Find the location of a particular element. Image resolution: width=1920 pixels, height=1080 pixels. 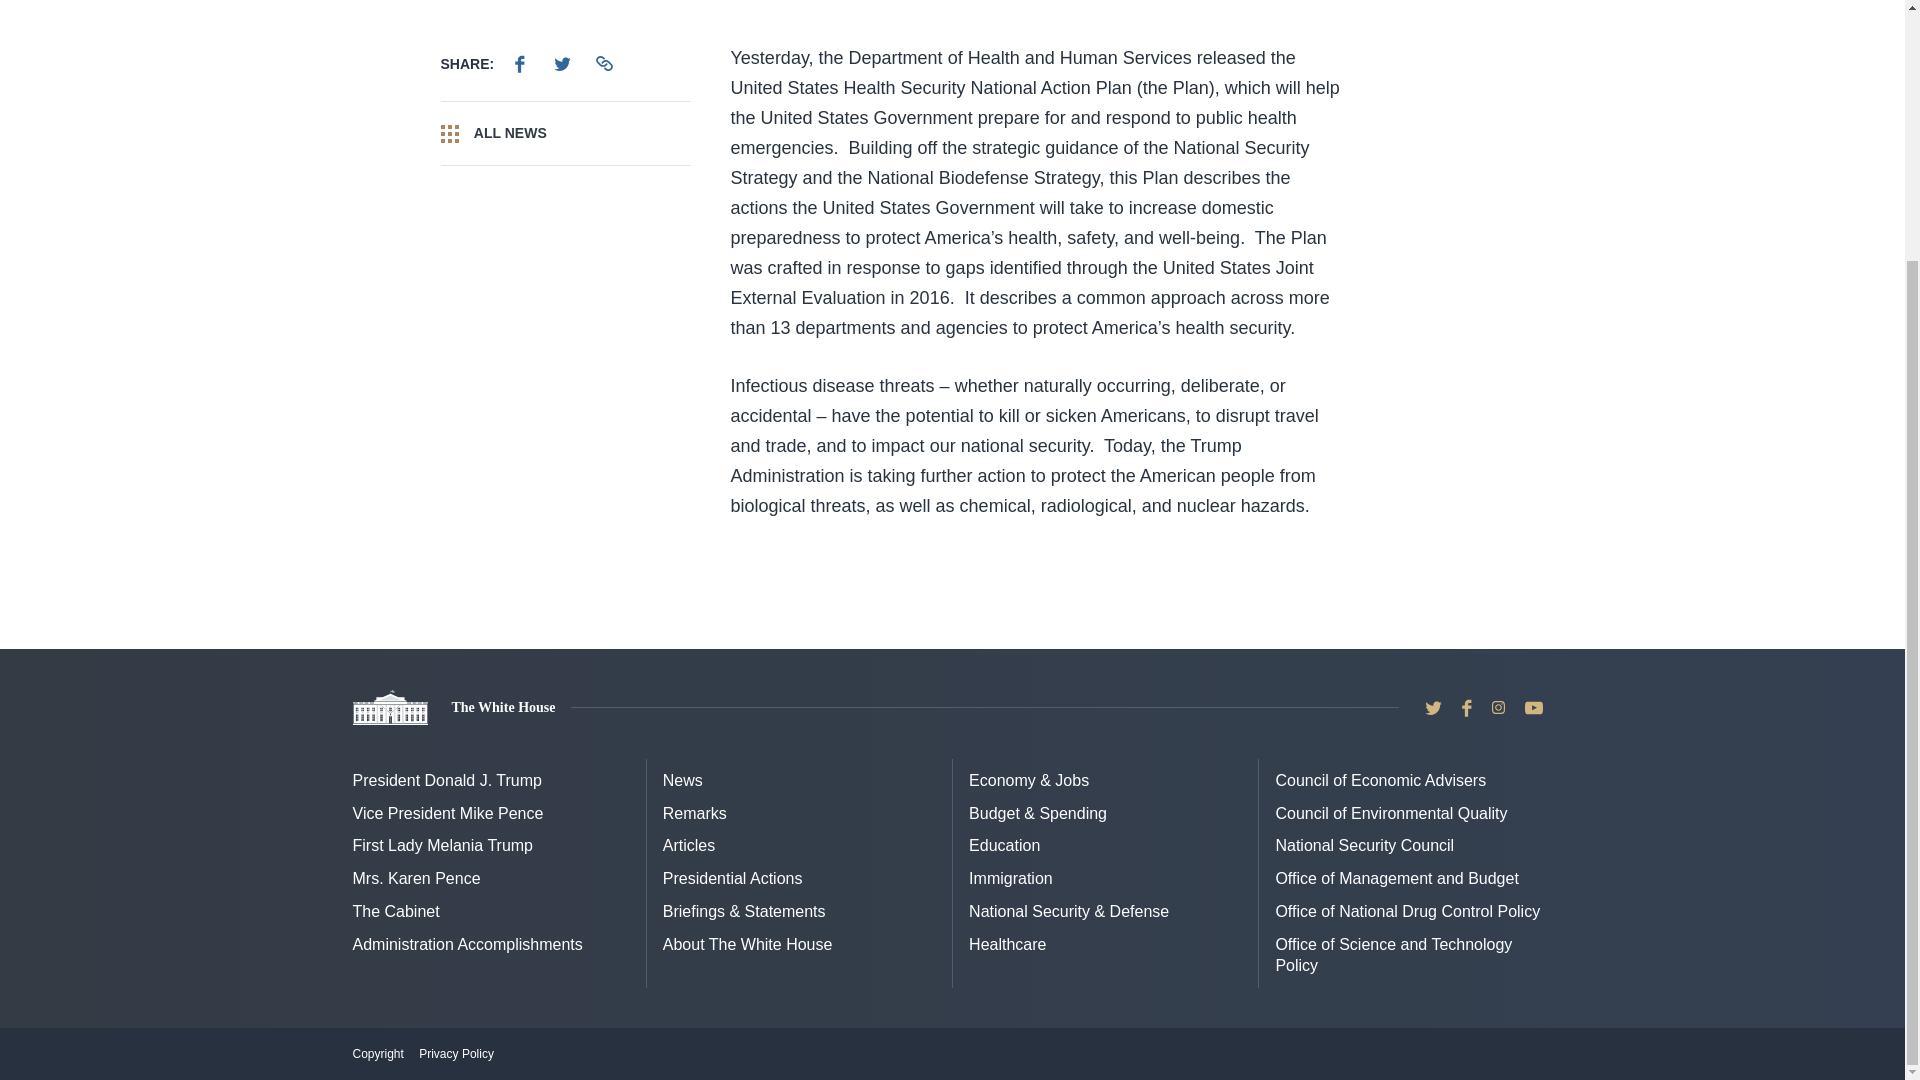

Vice President Mike Pence is located at coordinates (447, 812).